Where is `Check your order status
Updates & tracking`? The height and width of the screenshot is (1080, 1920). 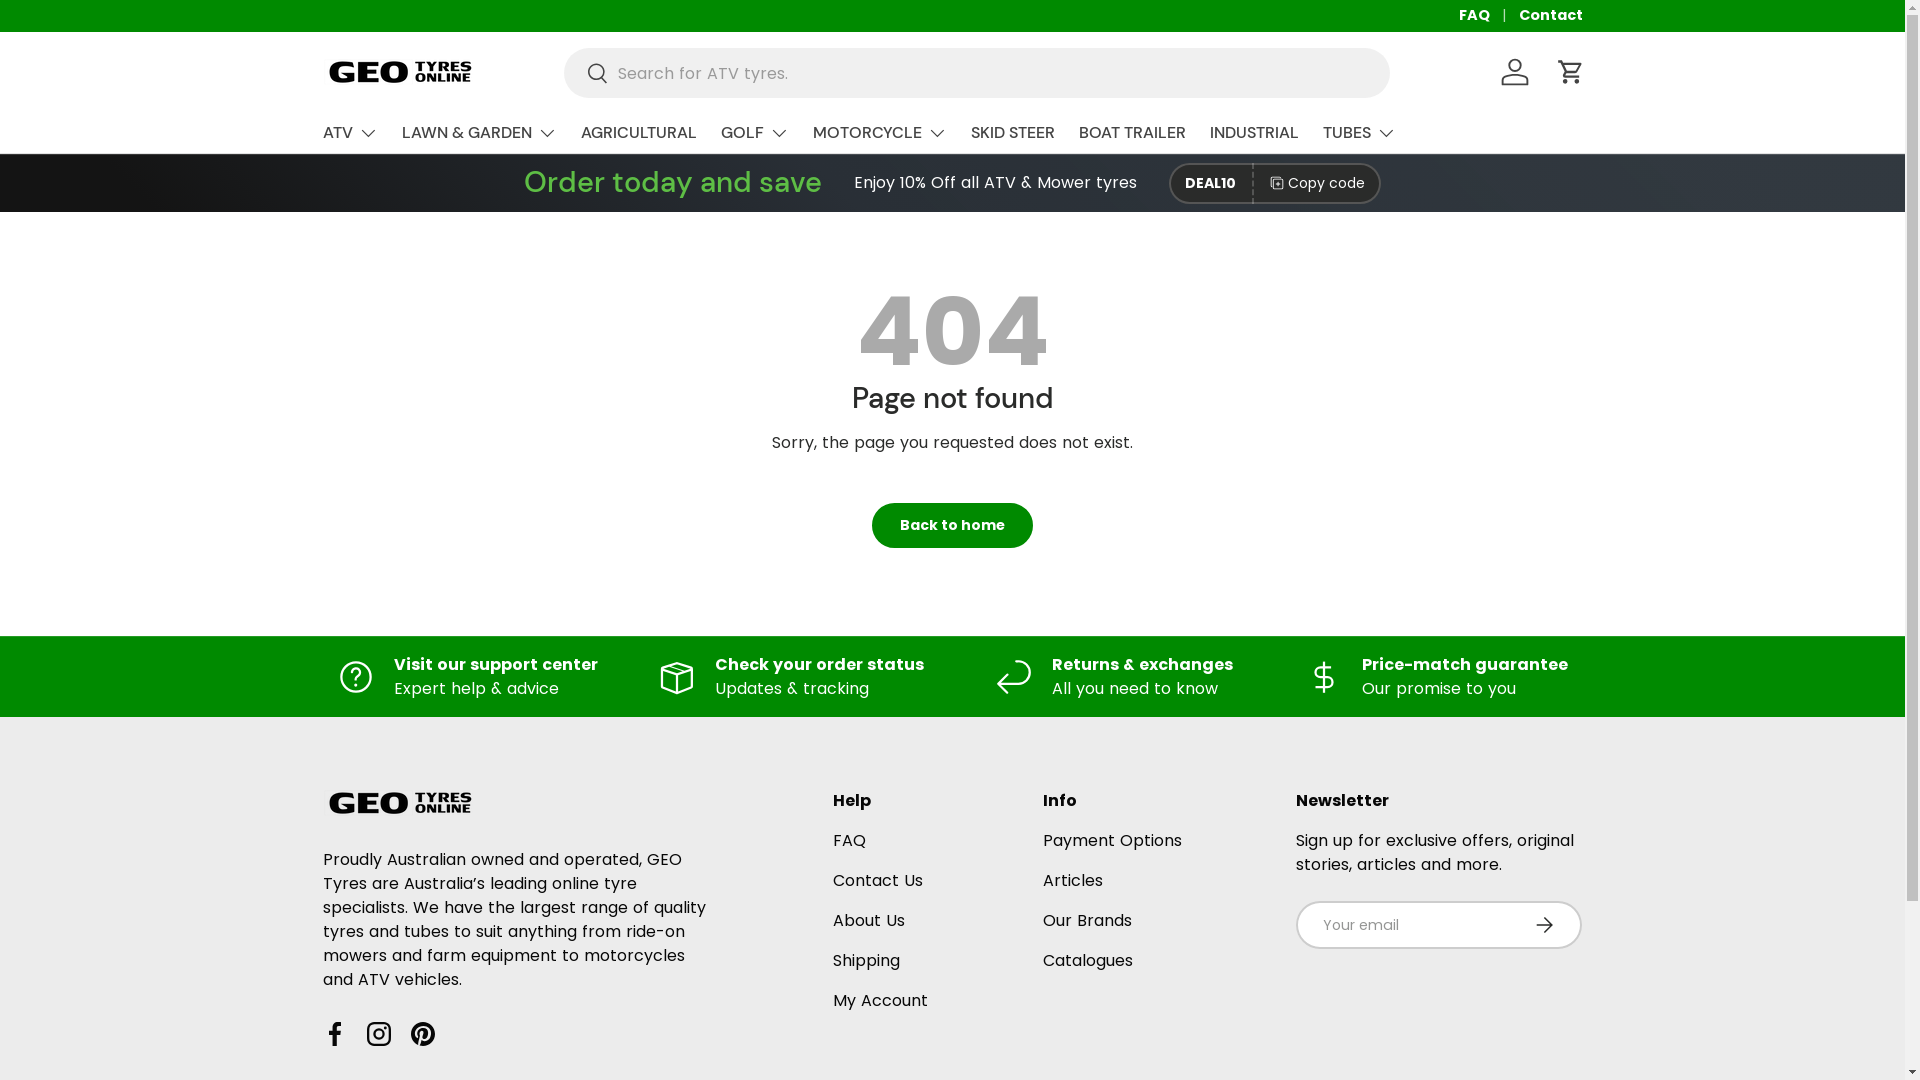
Check your order status
Updates & tracking is located at coordinates (792, 677).